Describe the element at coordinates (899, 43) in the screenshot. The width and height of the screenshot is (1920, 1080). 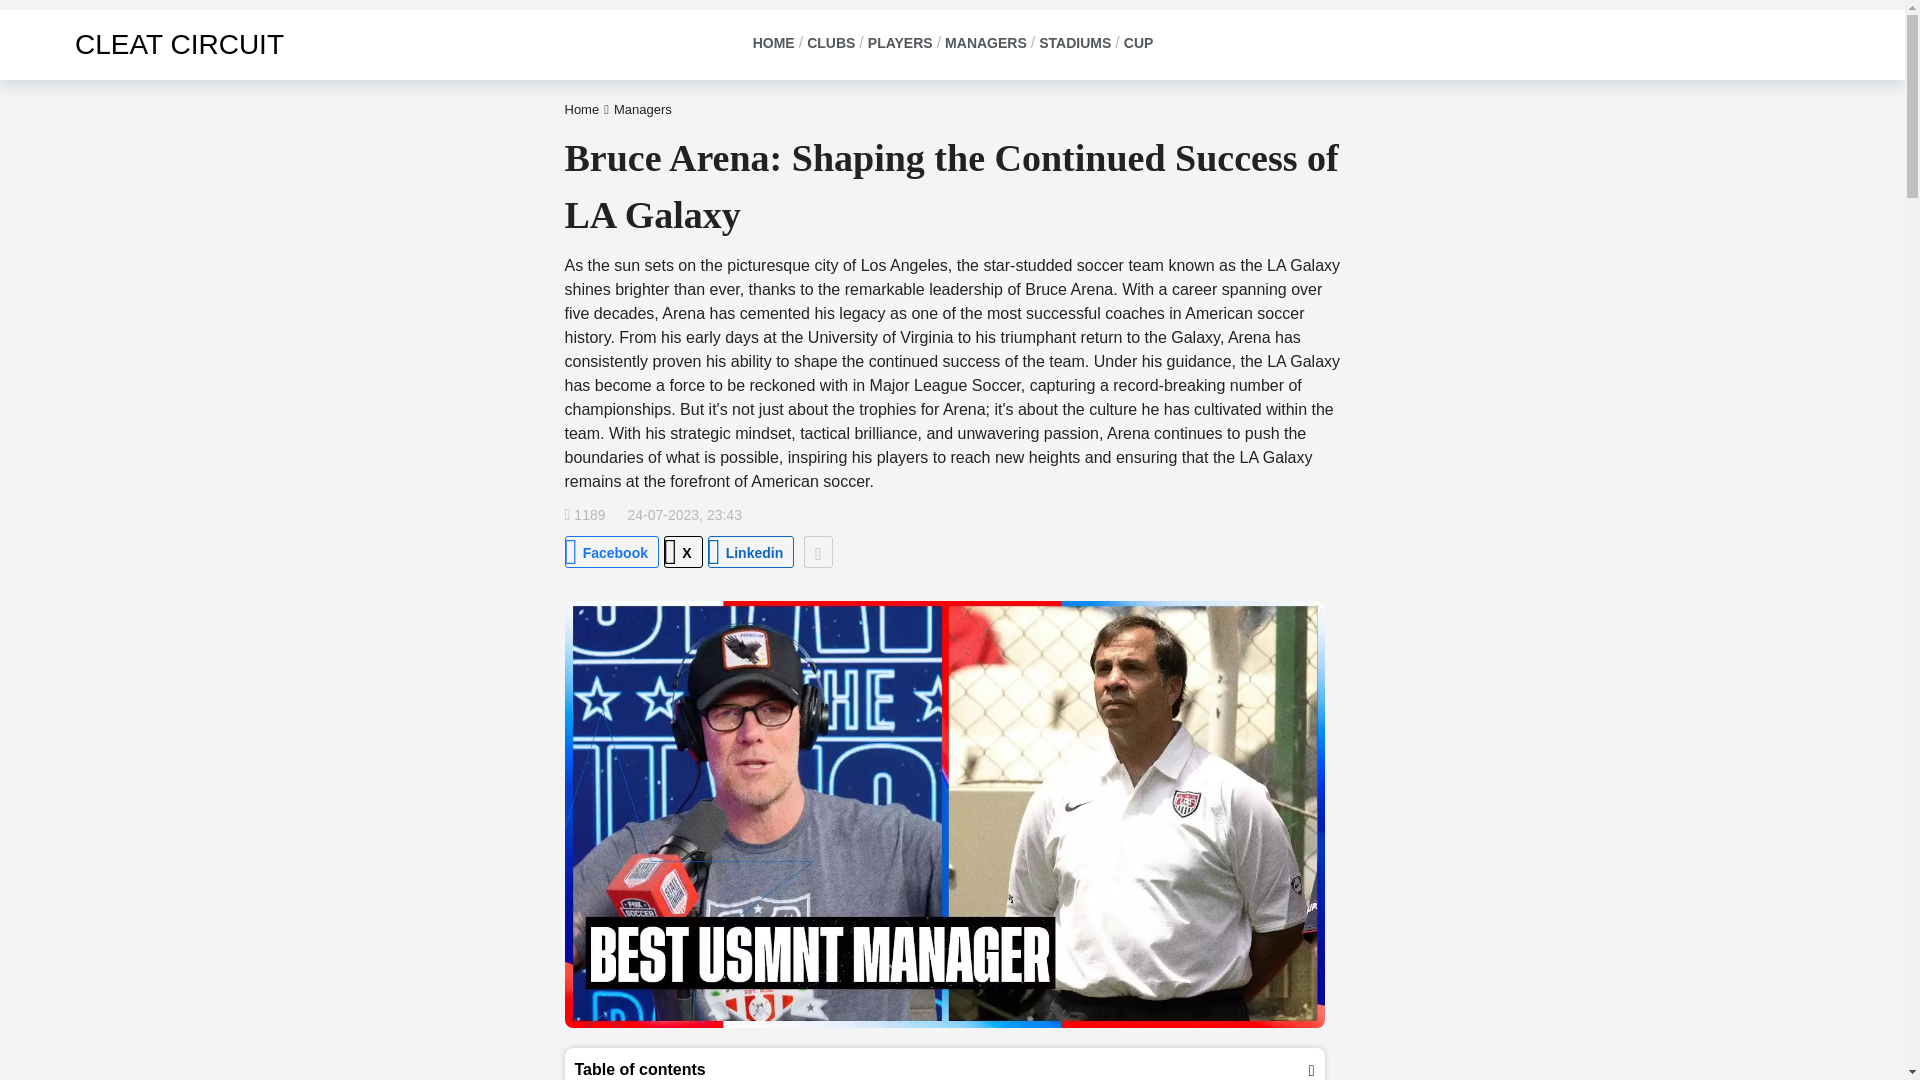
I see `PLAYERS` at that location.